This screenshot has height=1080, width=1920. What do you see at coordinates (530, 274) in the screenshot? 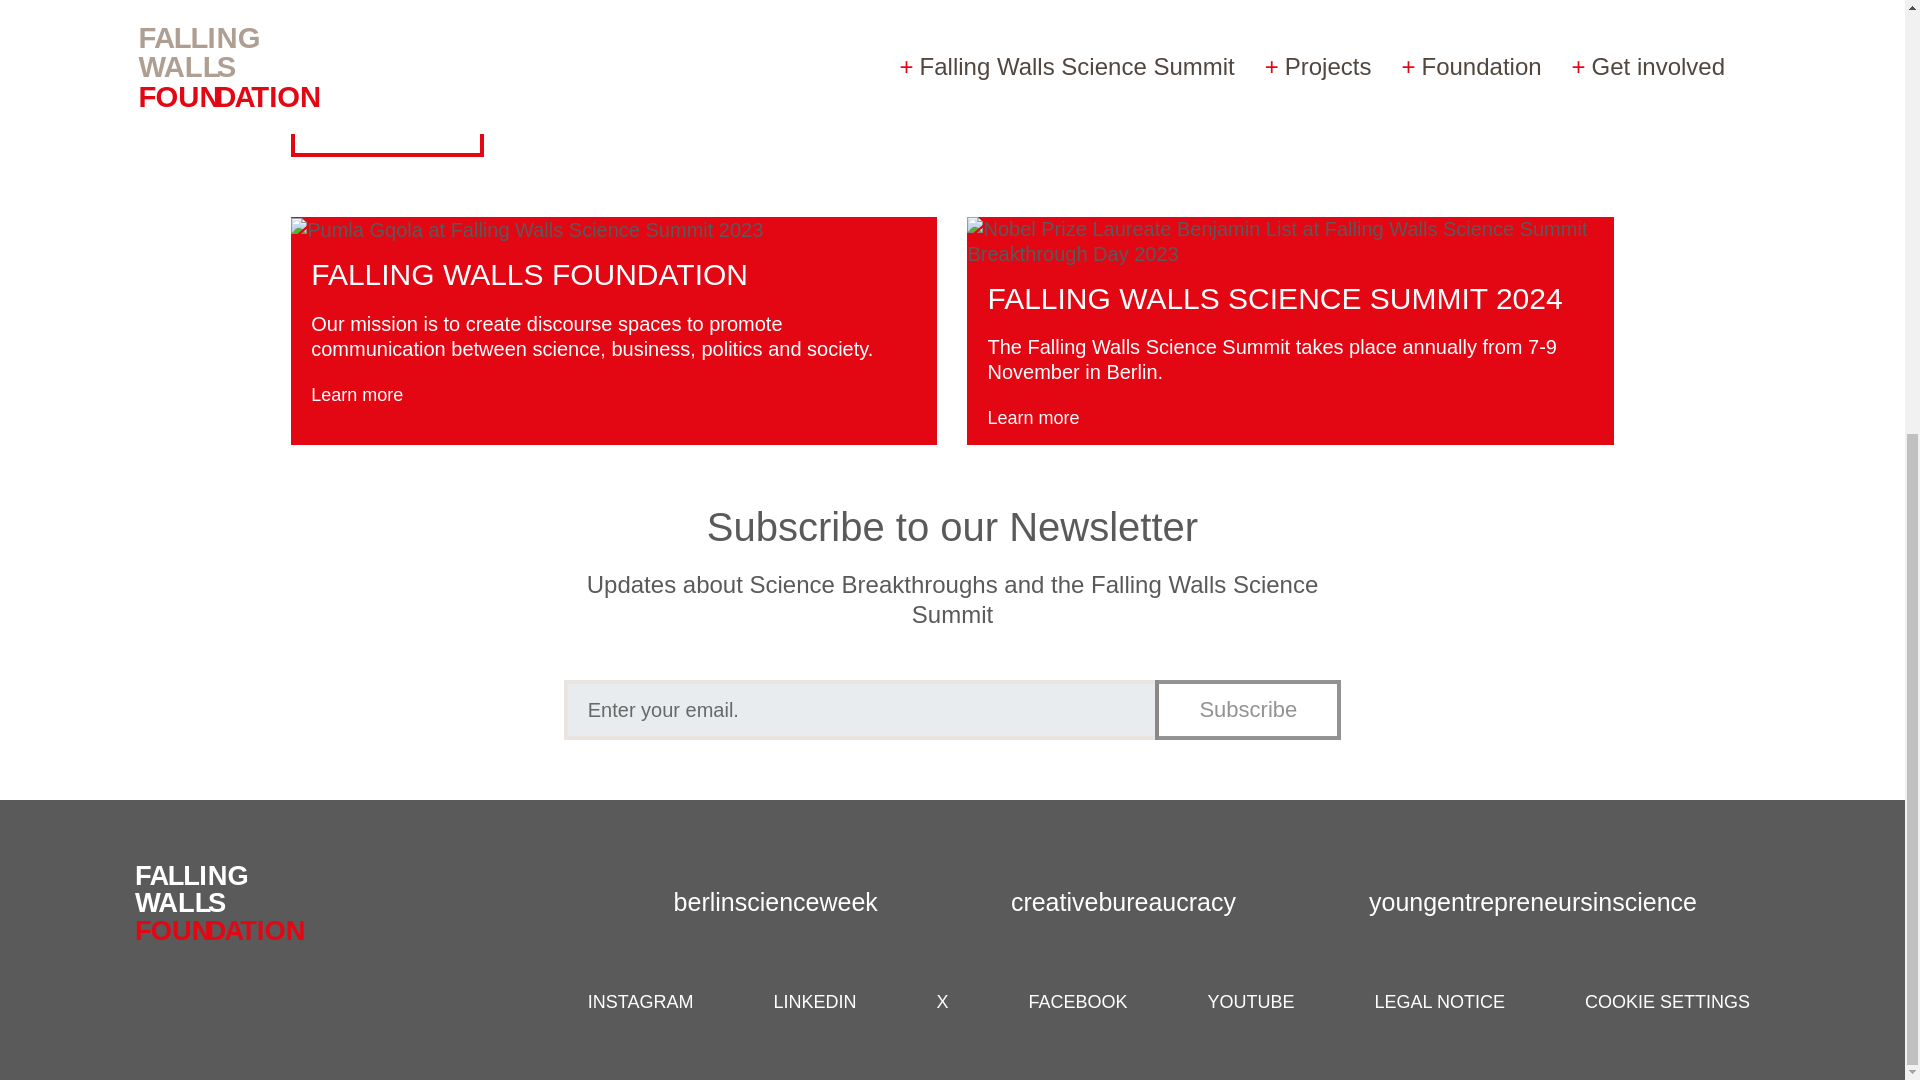
I see `FALLING WALLS FOUNDATION` at bounding box center [530, 274].